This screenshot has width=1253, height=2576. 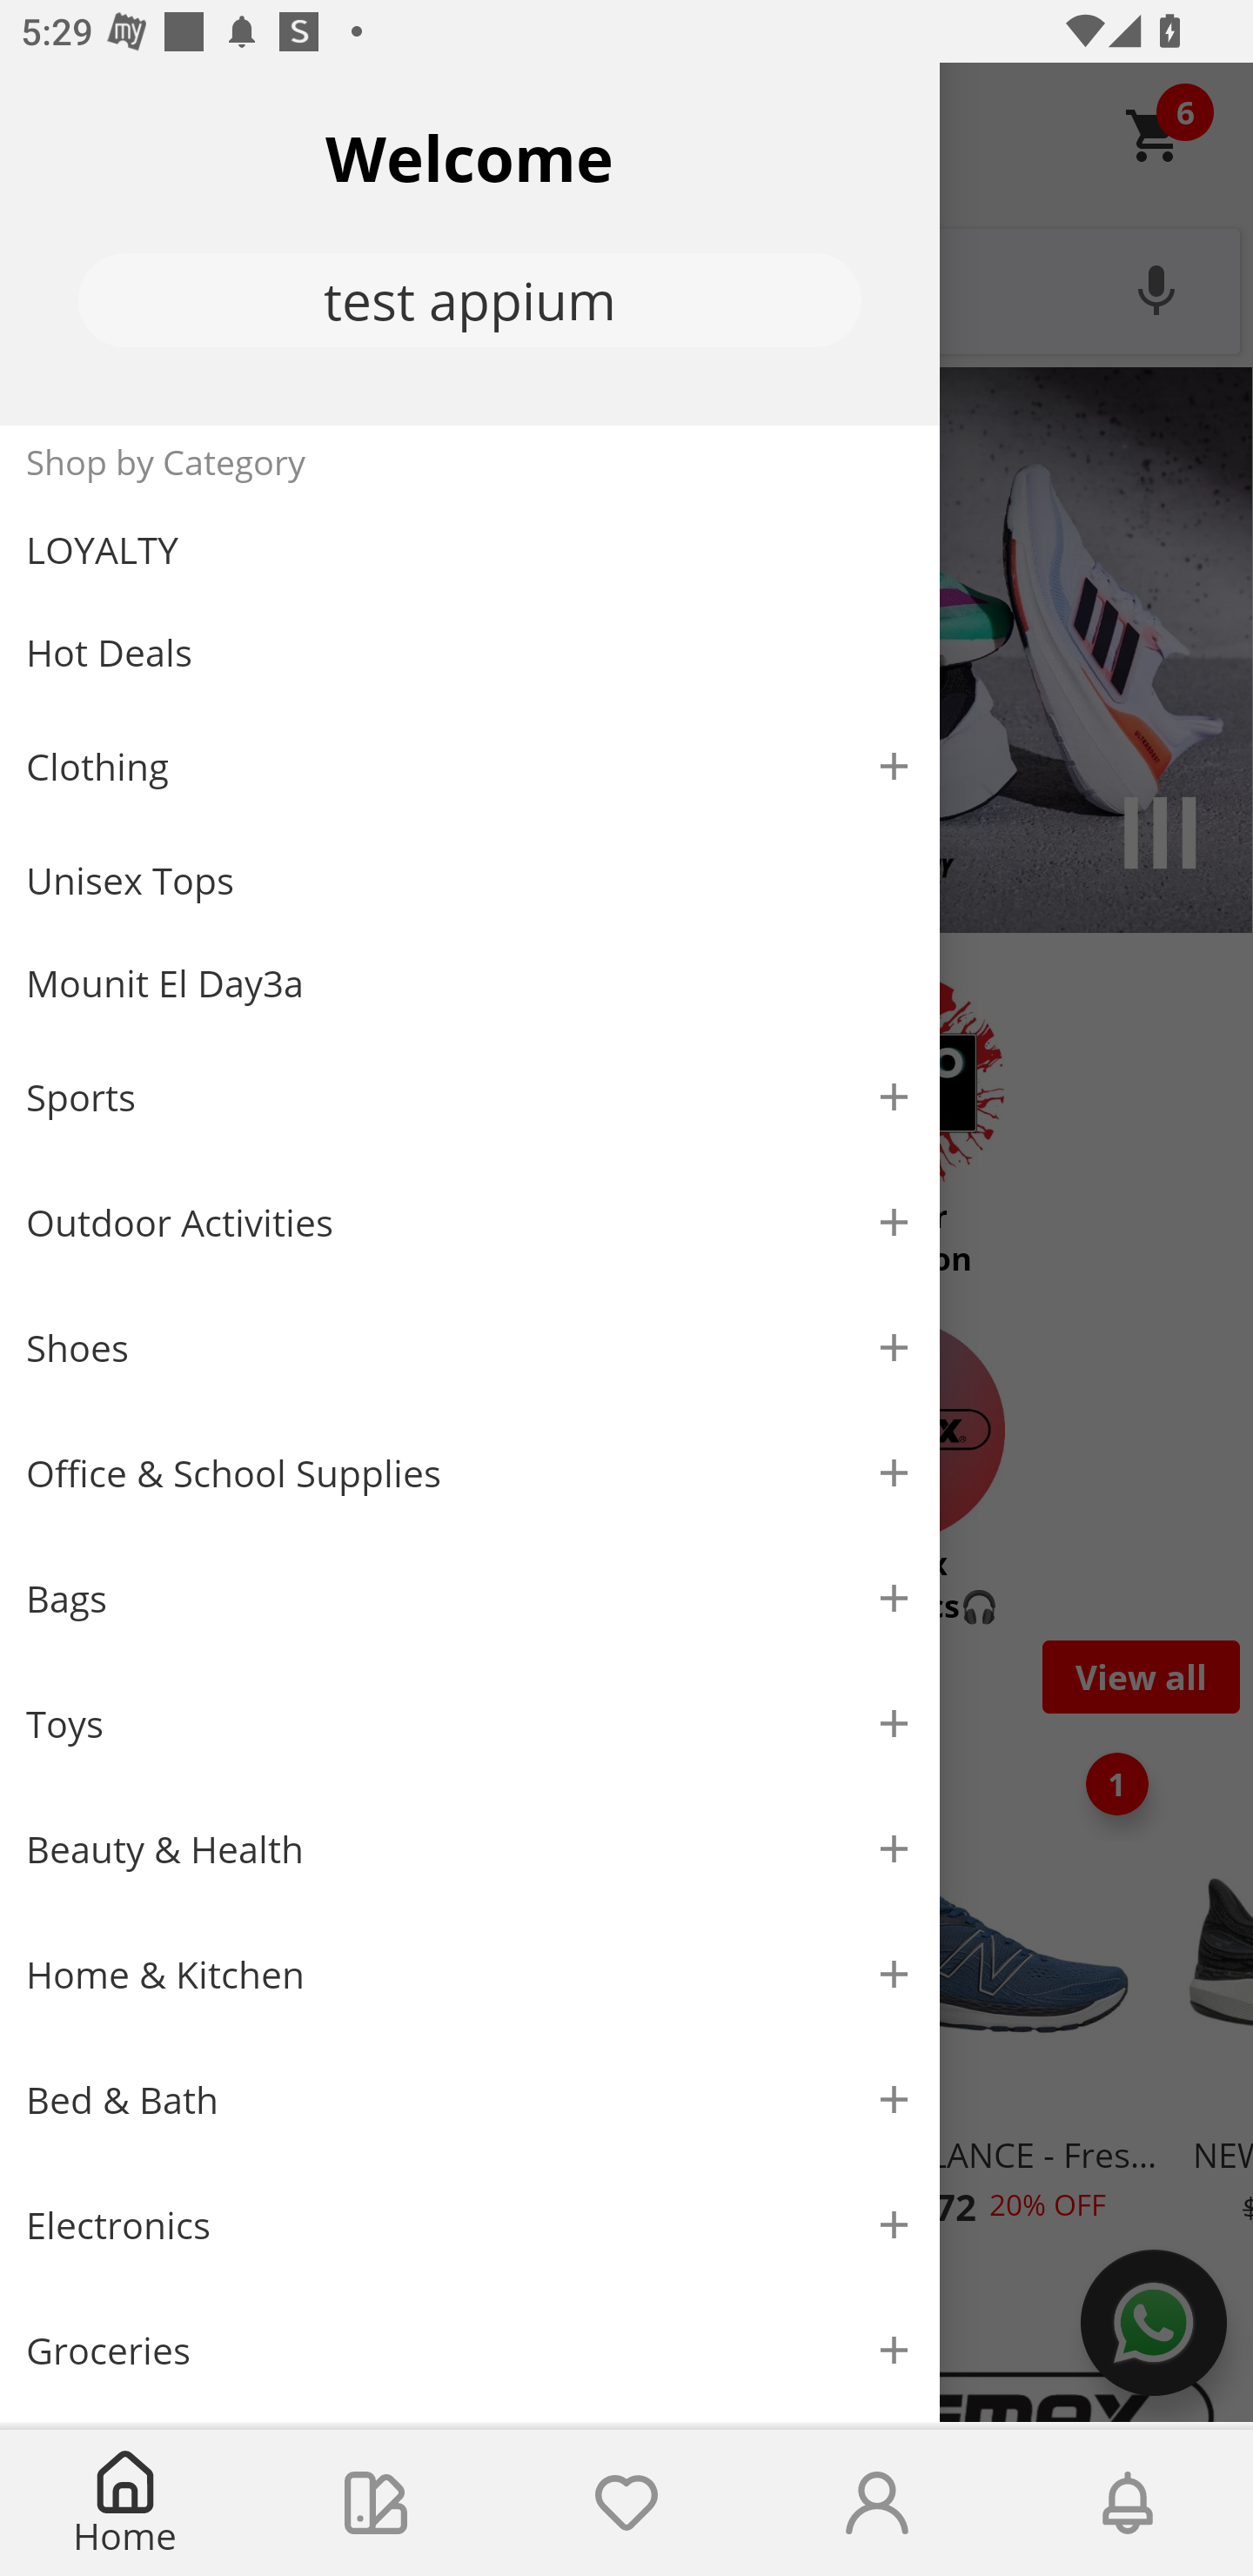 What do you see at coordinates (470, 2101) in the screenshot?
I see `Bed & Bath` at bounding box center [470, 2101].